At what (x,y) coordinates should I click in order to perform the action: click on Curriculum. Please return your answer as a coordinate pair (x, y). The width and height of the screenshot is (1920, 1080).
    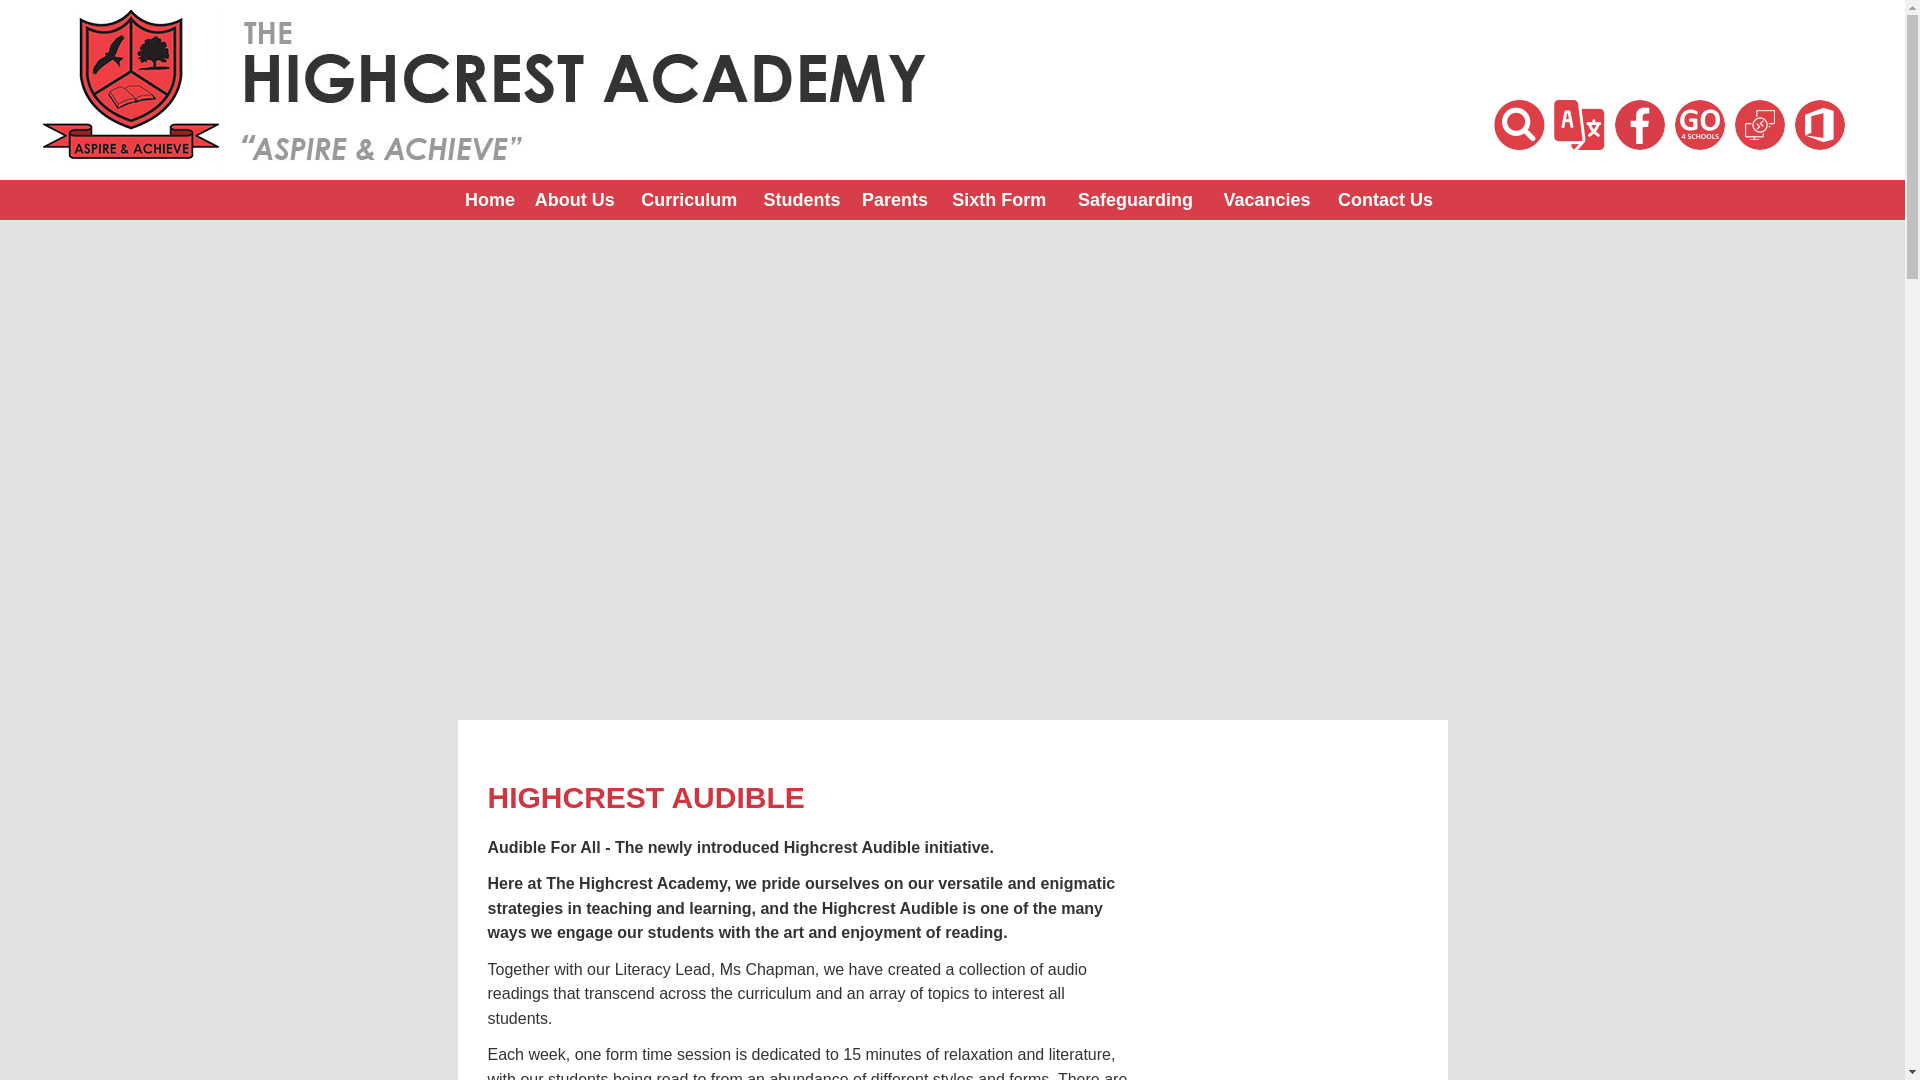
    Looking at the image, I should click on (690, 200).